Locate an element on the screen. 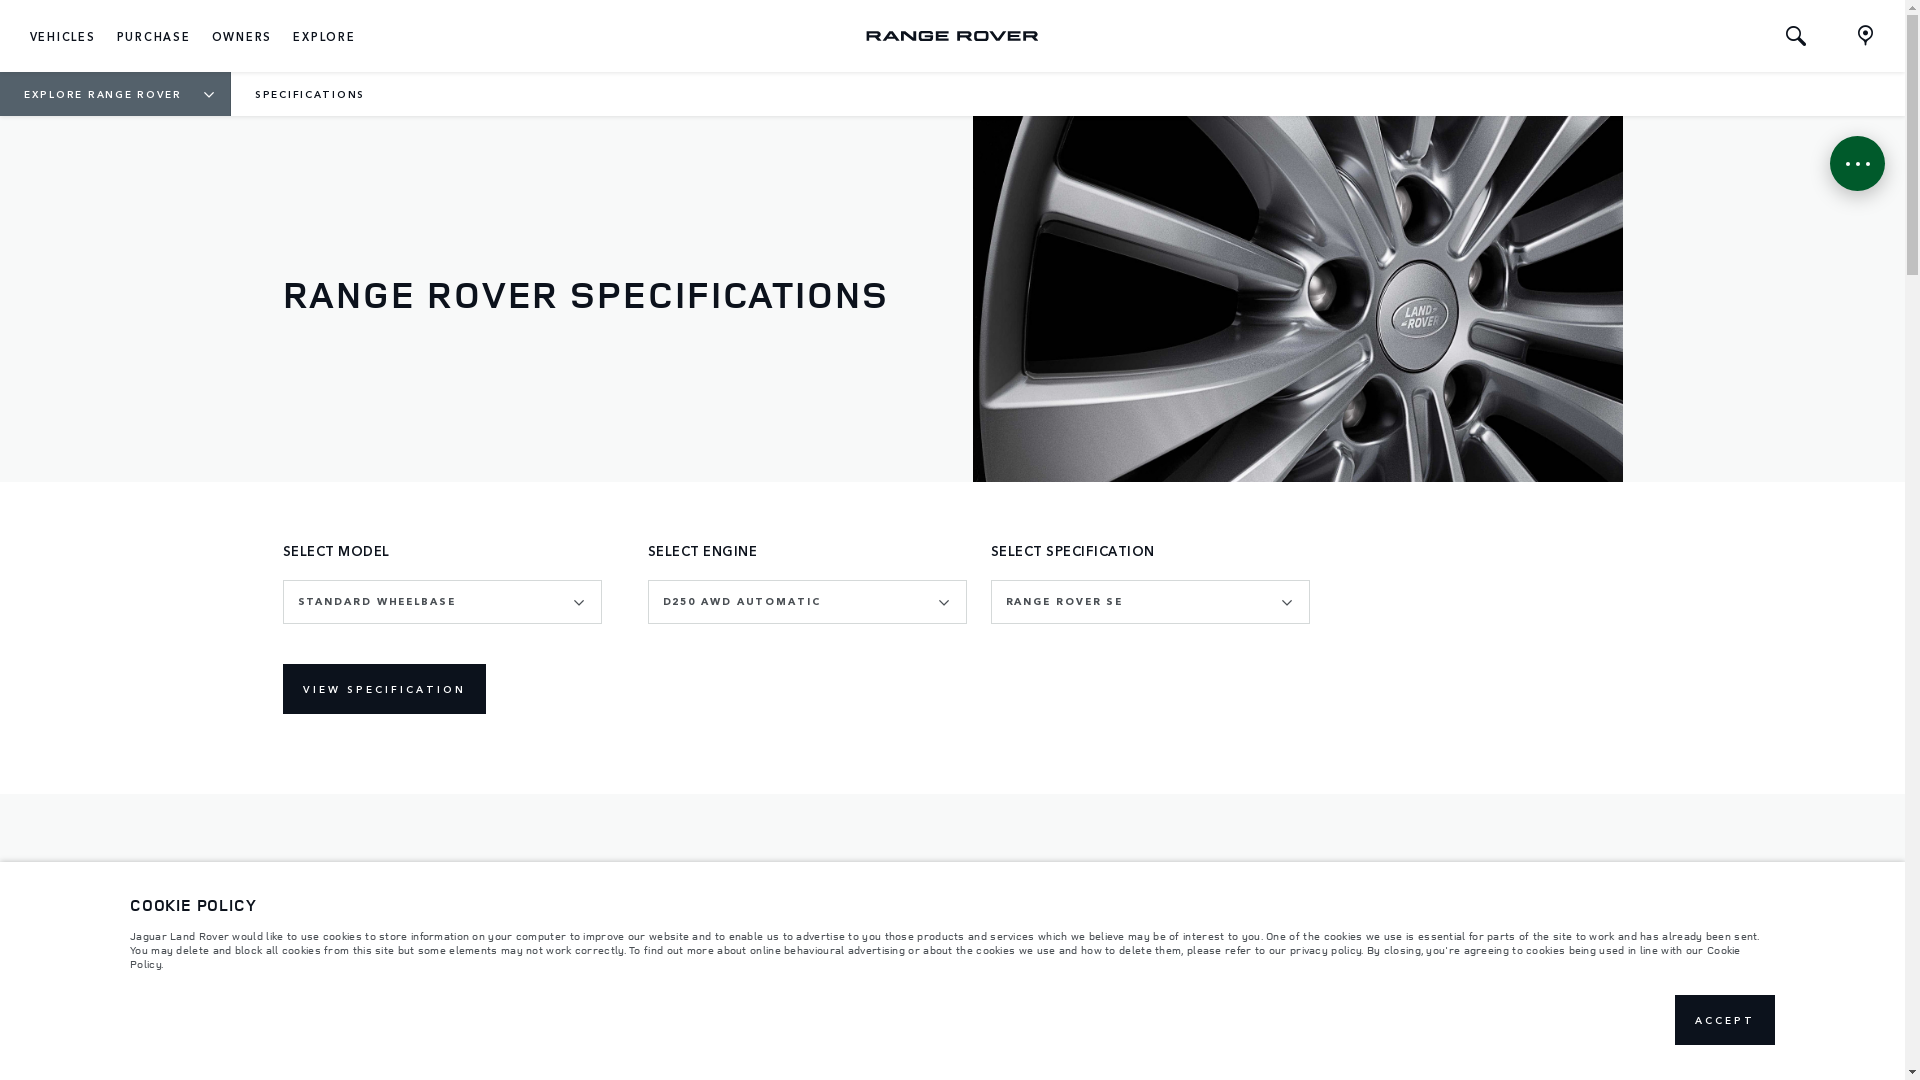 The width and height of the screenshot is (1920, 1080). VIEW SPECIFICATION is located at coordinates (384, 689).